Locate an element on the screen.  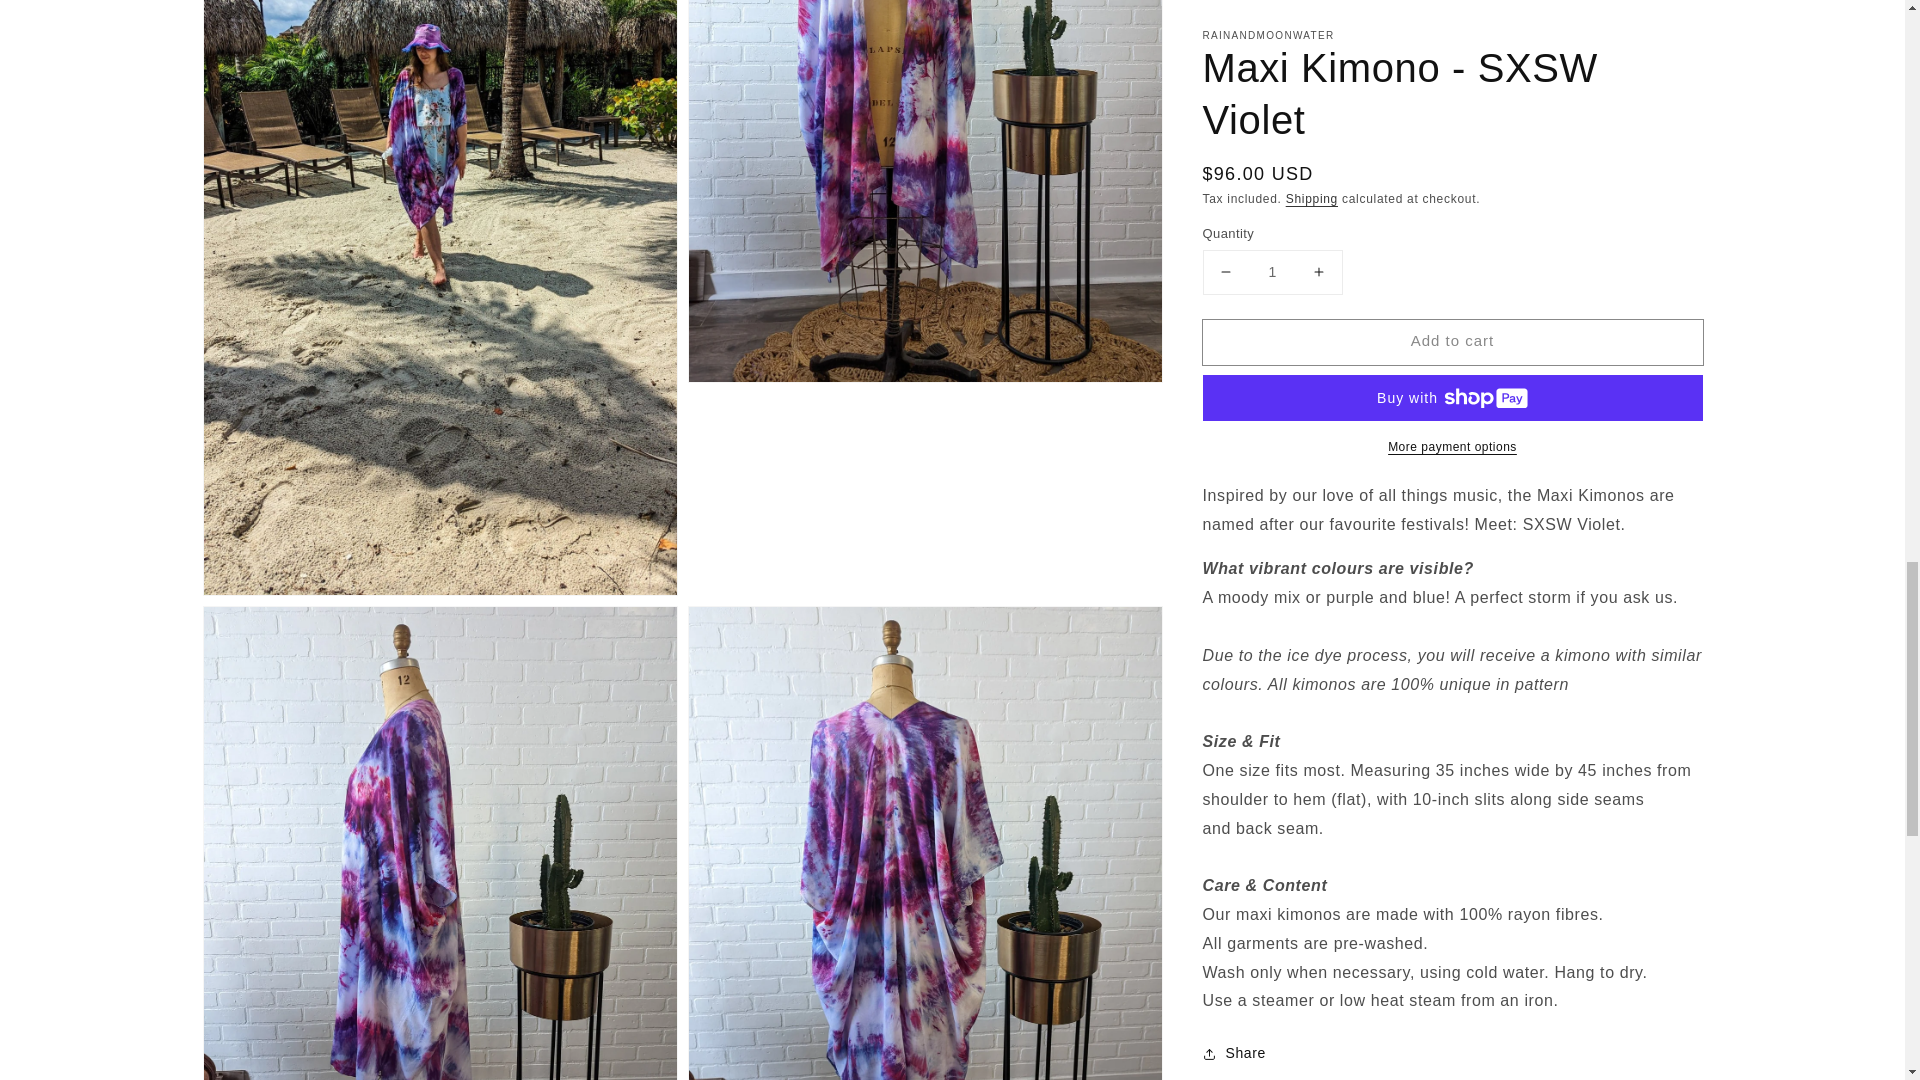
Open media 5 in gallery view is located at coordinates (924, 843).